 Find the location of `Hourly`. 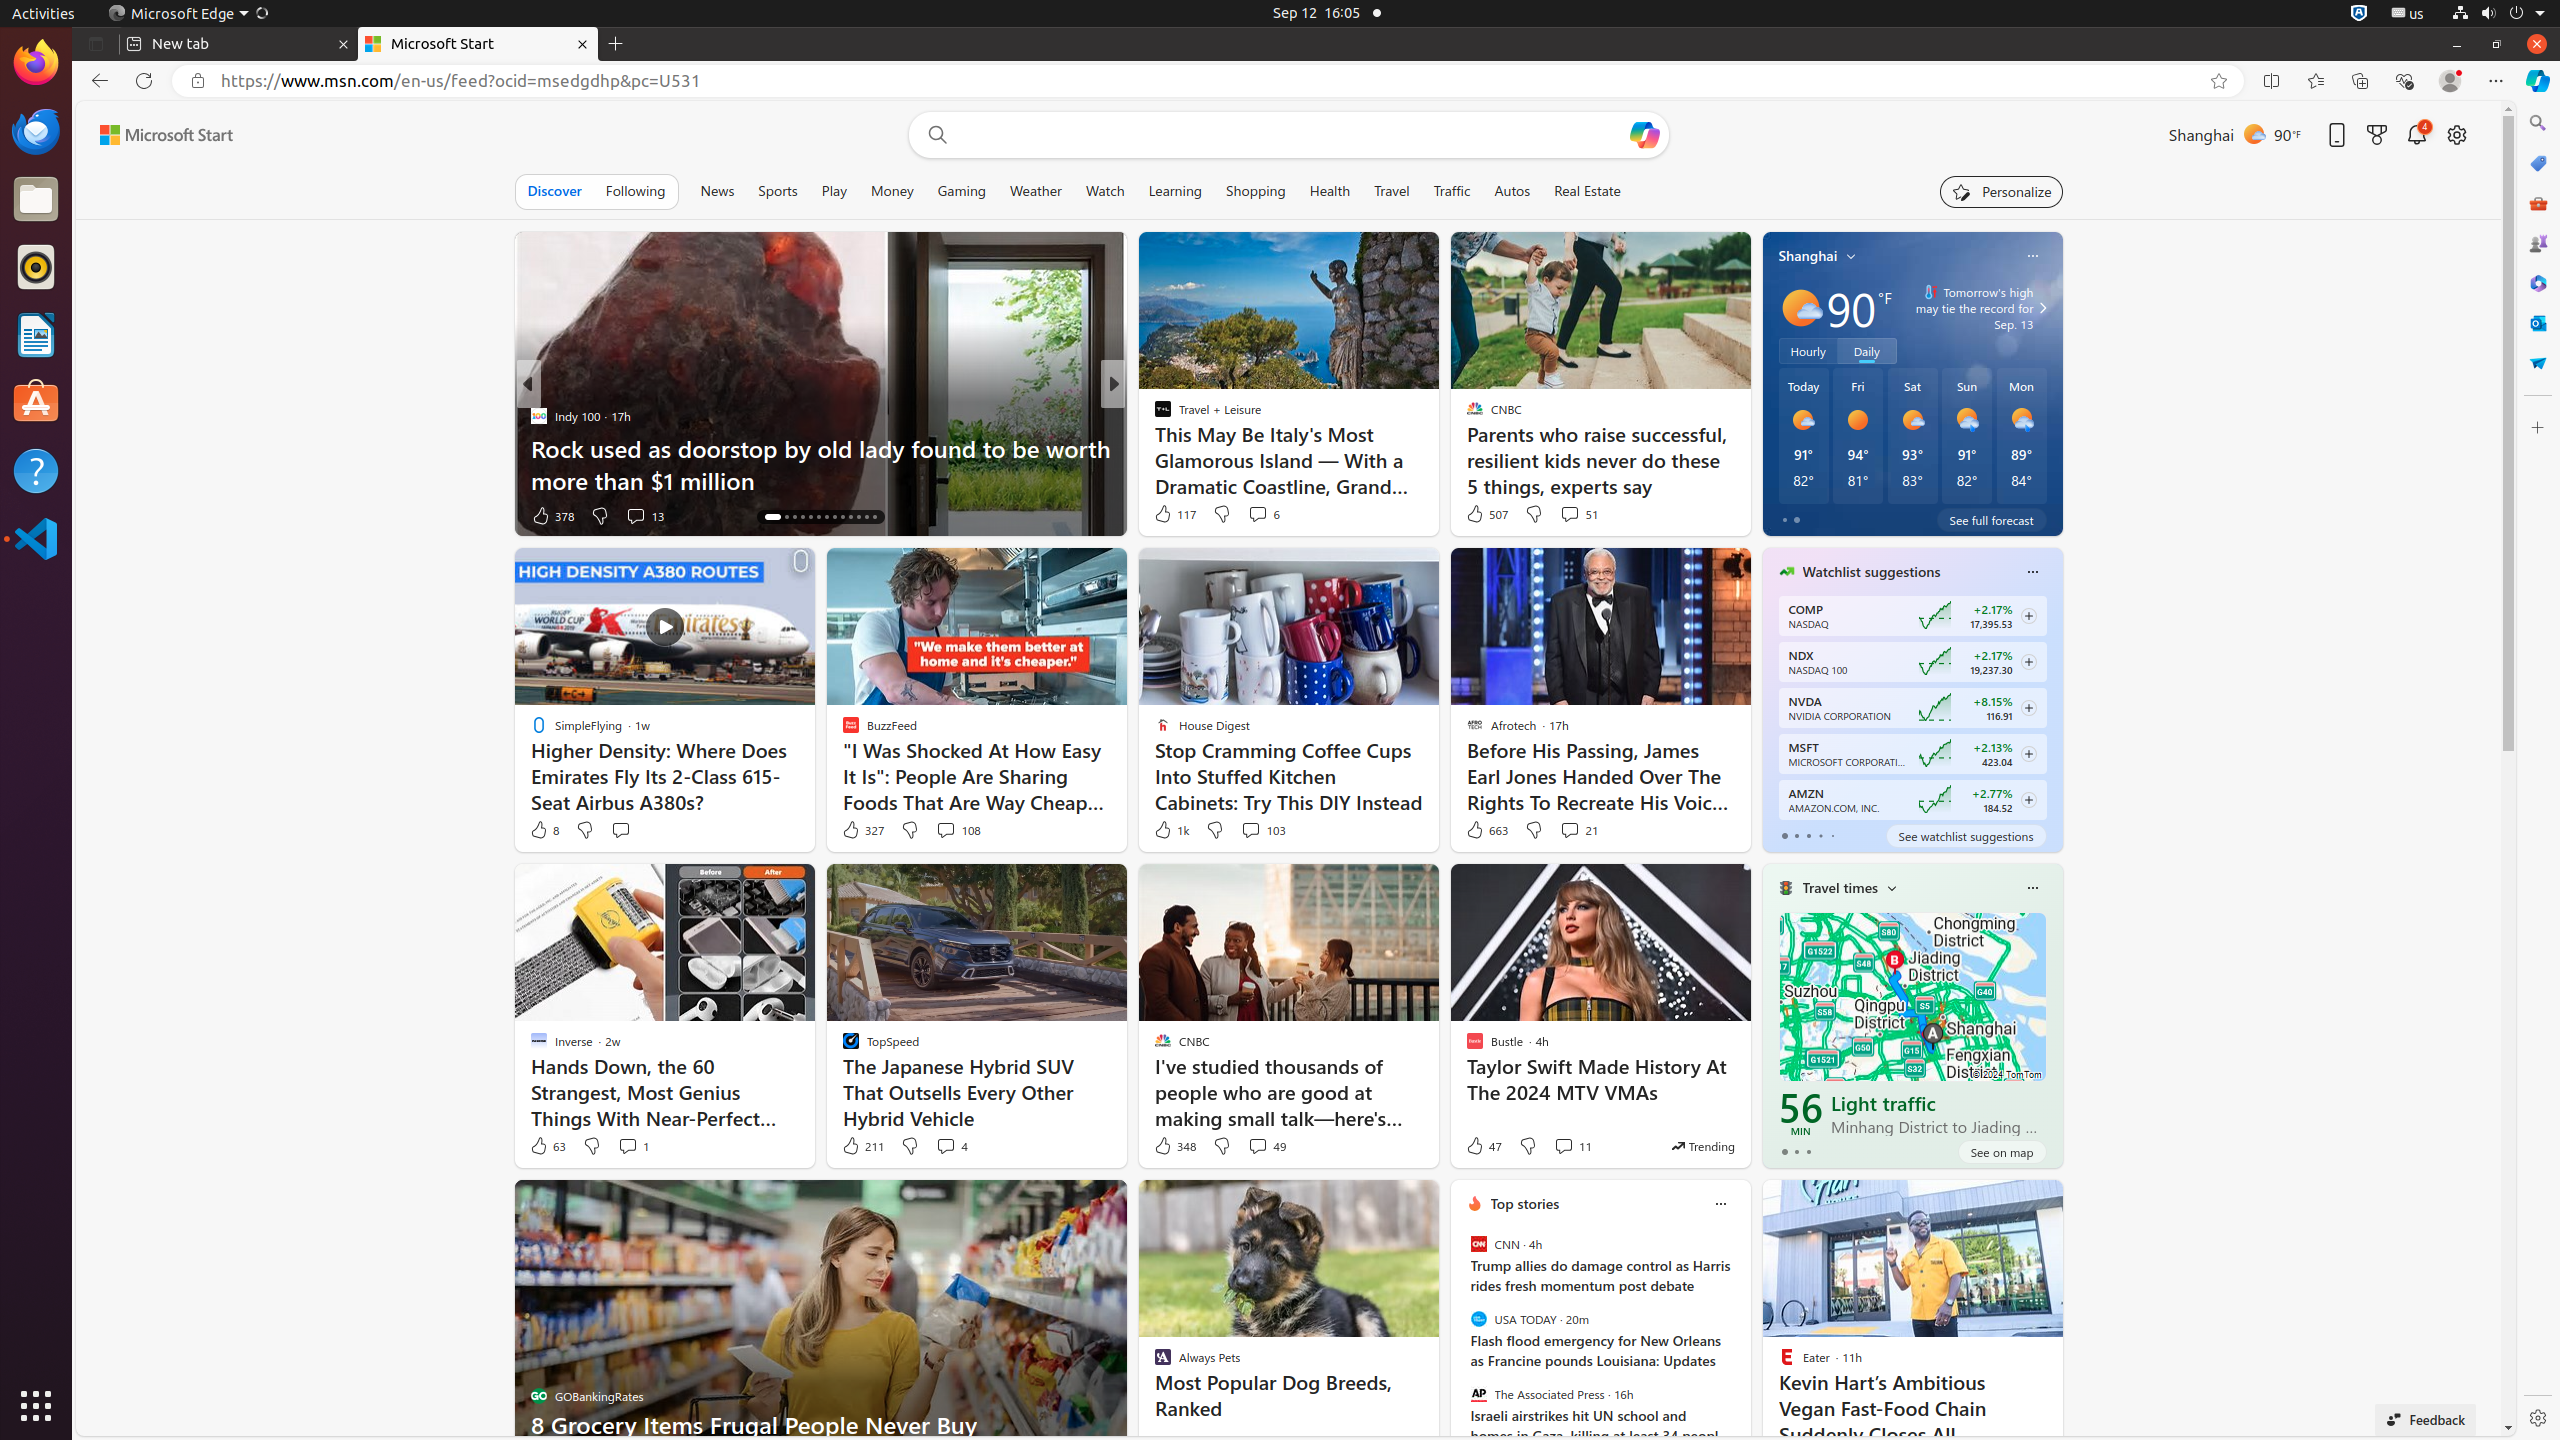

Hourly is located at coordinates (1808, 351).